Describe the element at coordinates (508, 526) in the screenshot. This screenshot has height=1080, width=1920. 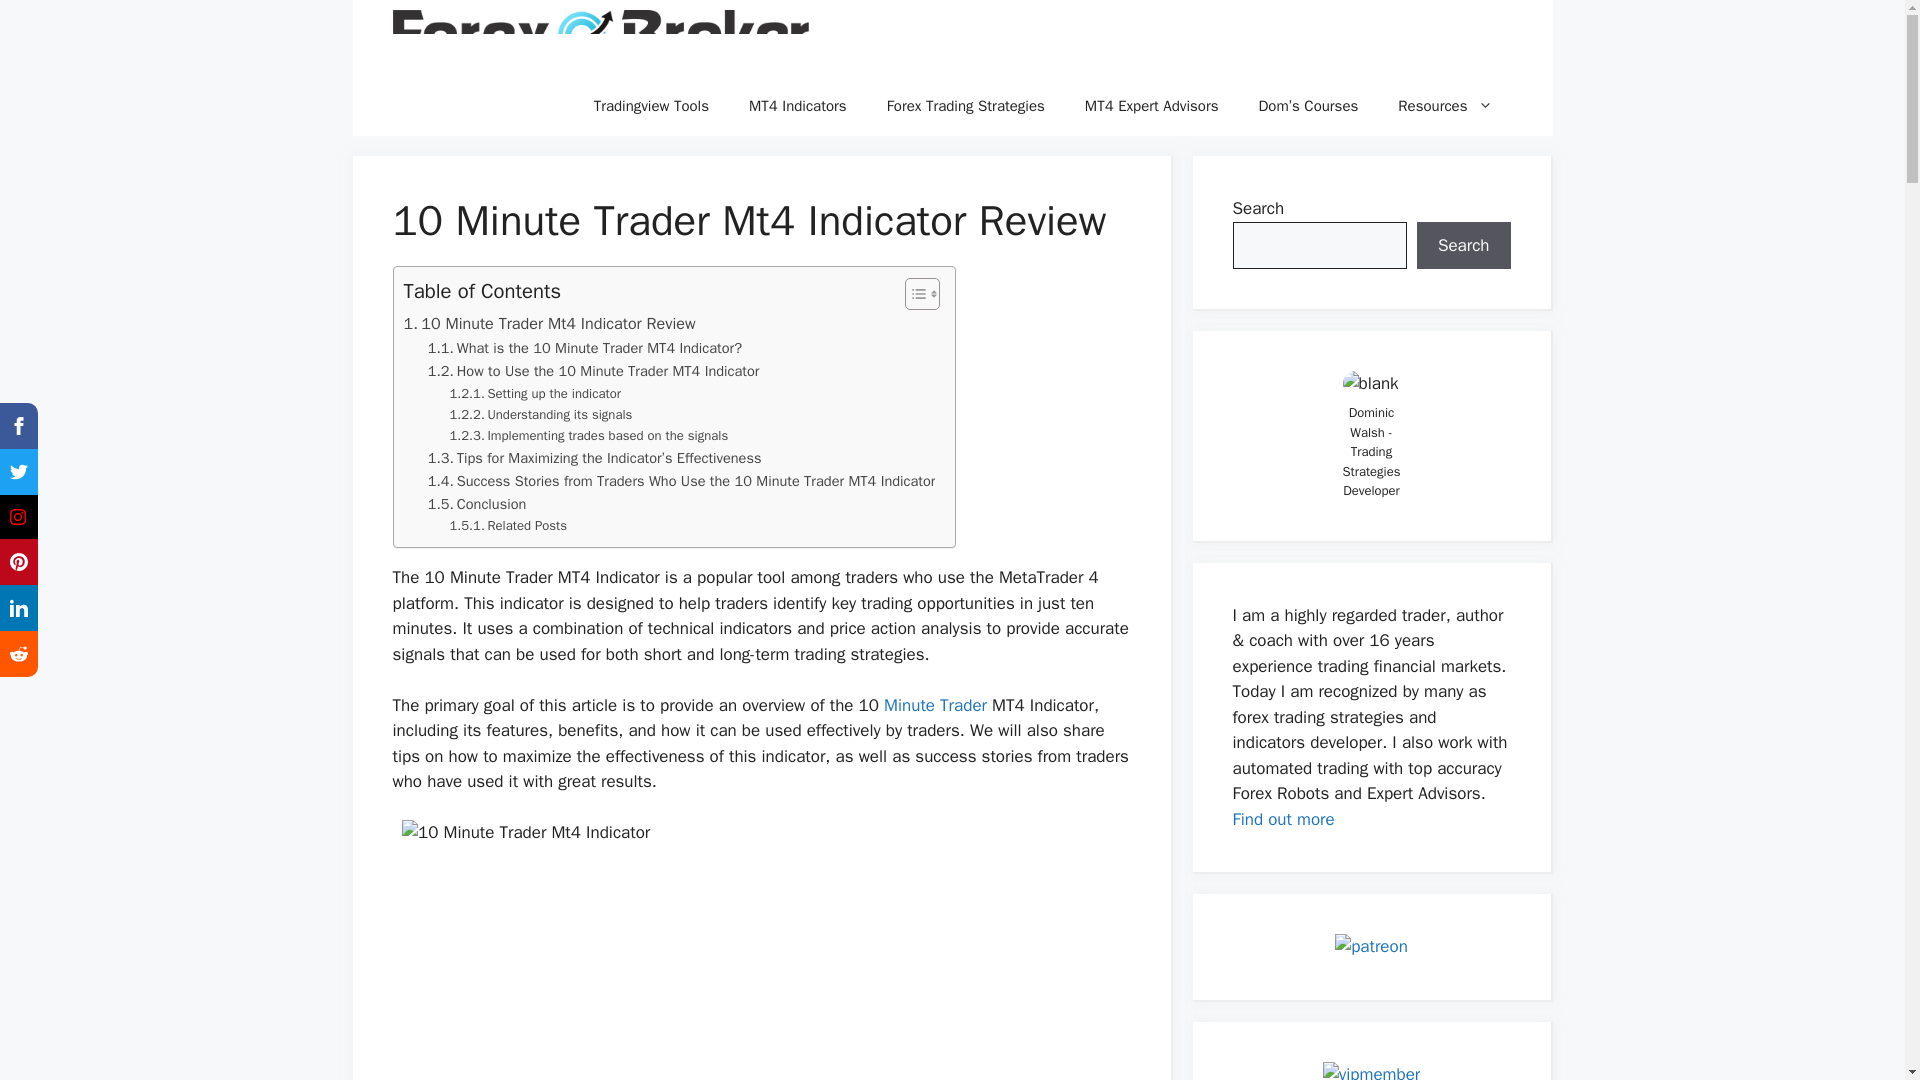
I see `Related Posts` at that location.